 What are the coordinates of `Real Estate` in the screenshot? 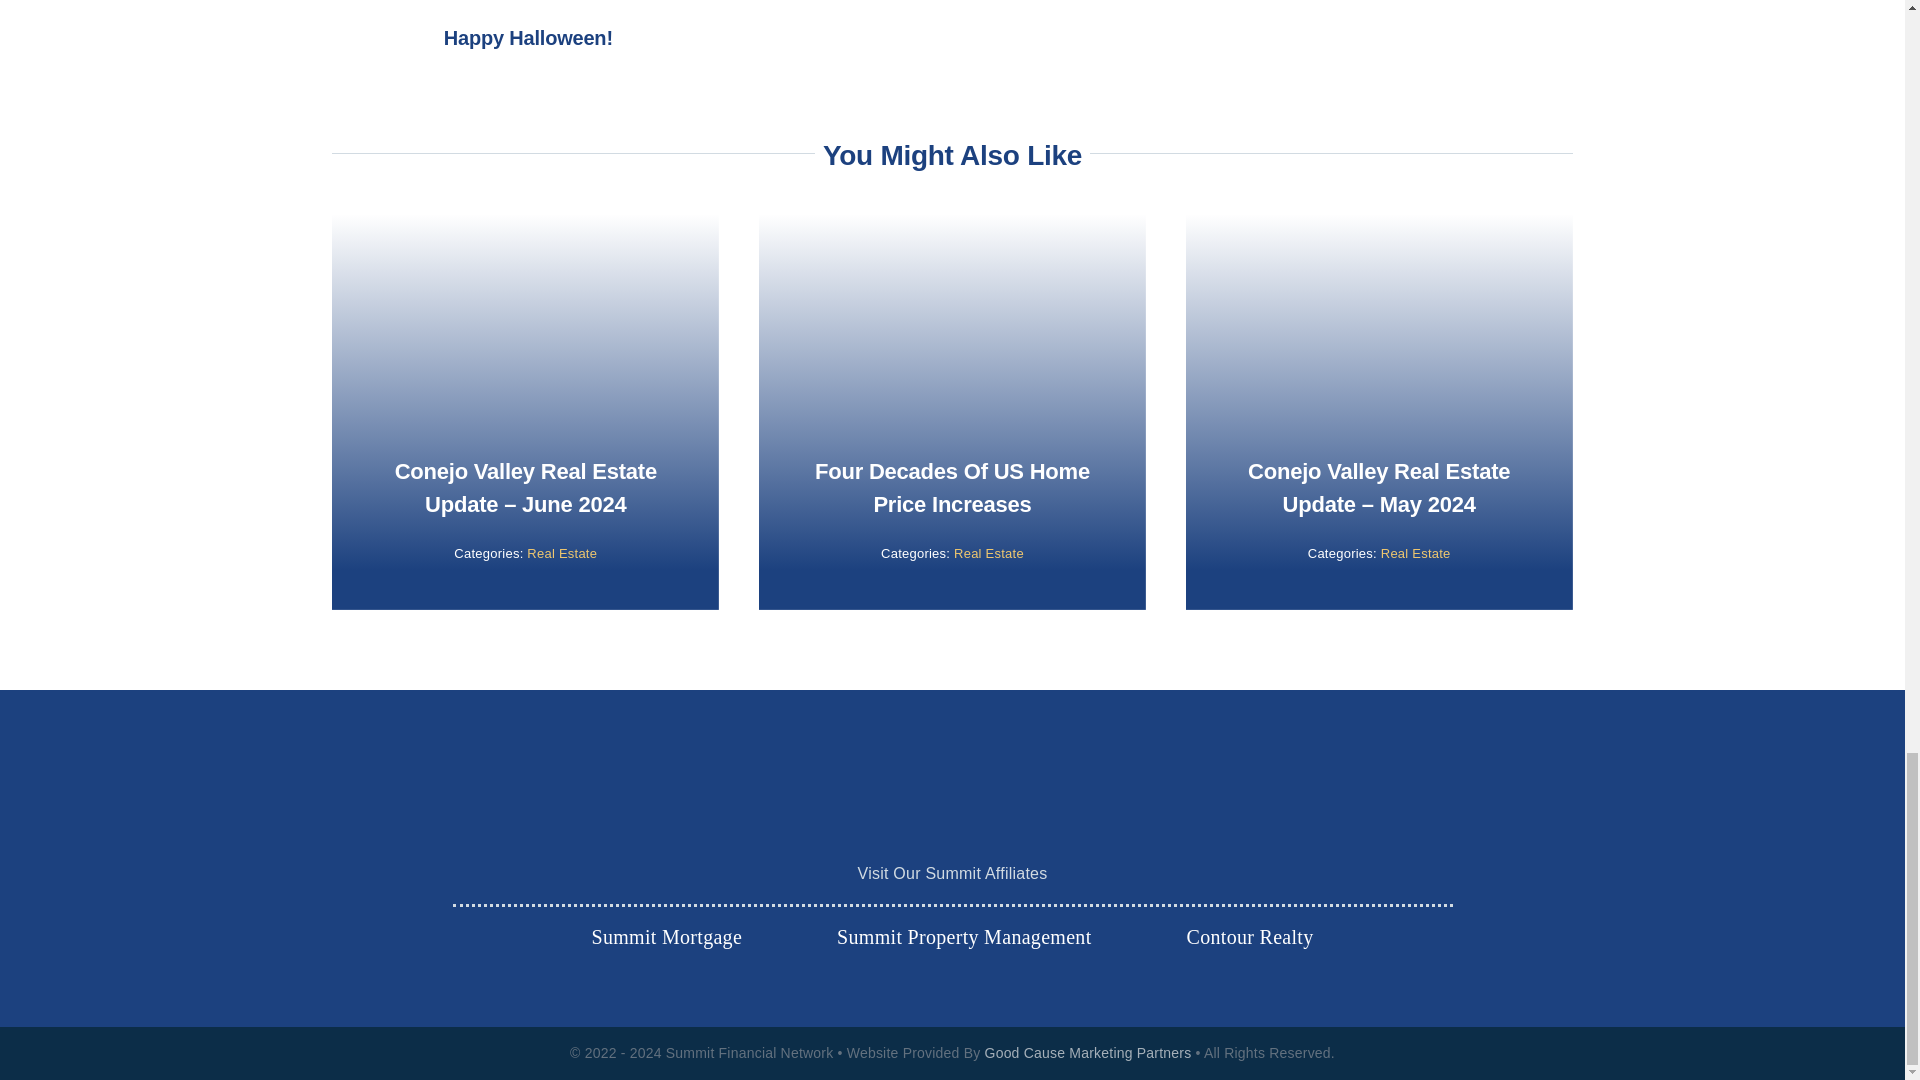 It's located at (1416, 553).